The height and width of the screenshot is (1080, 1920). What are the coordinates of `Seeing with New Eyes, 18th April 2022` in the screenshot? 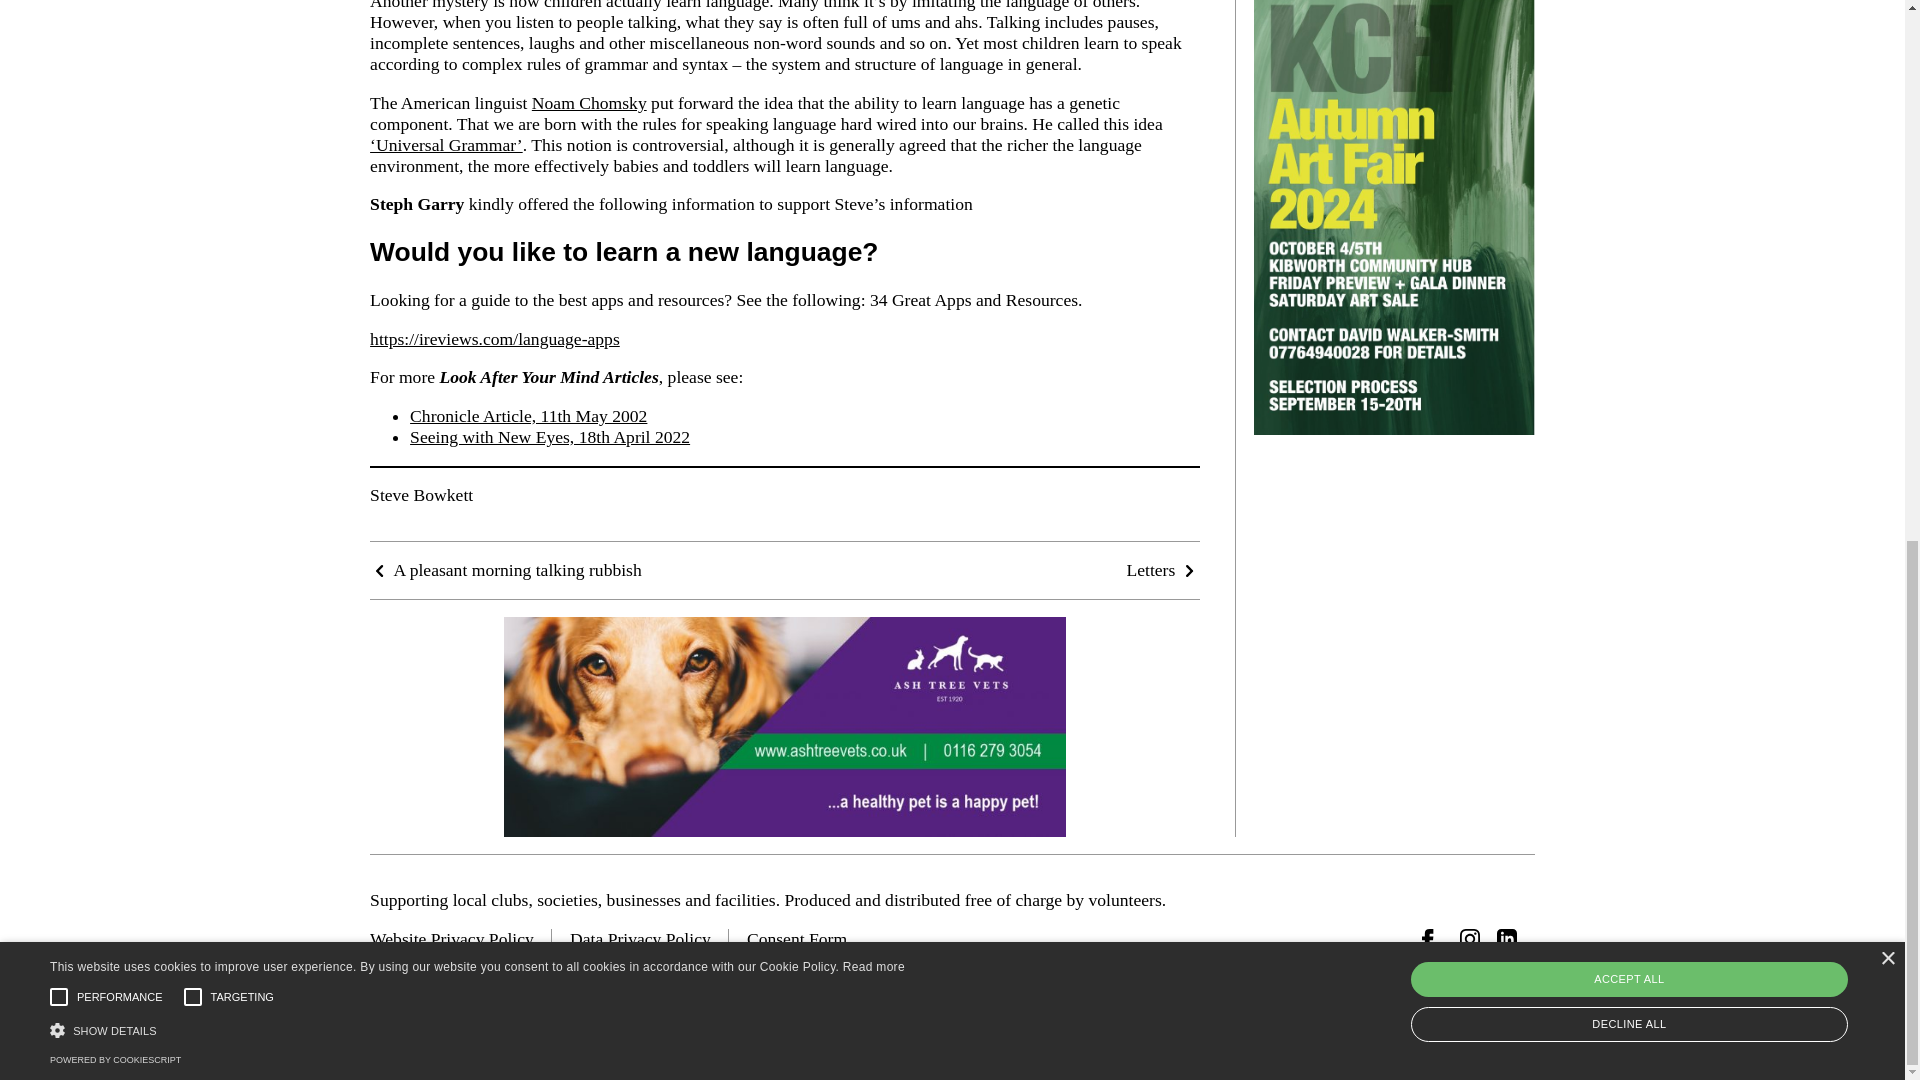 It's located at (550, 436).